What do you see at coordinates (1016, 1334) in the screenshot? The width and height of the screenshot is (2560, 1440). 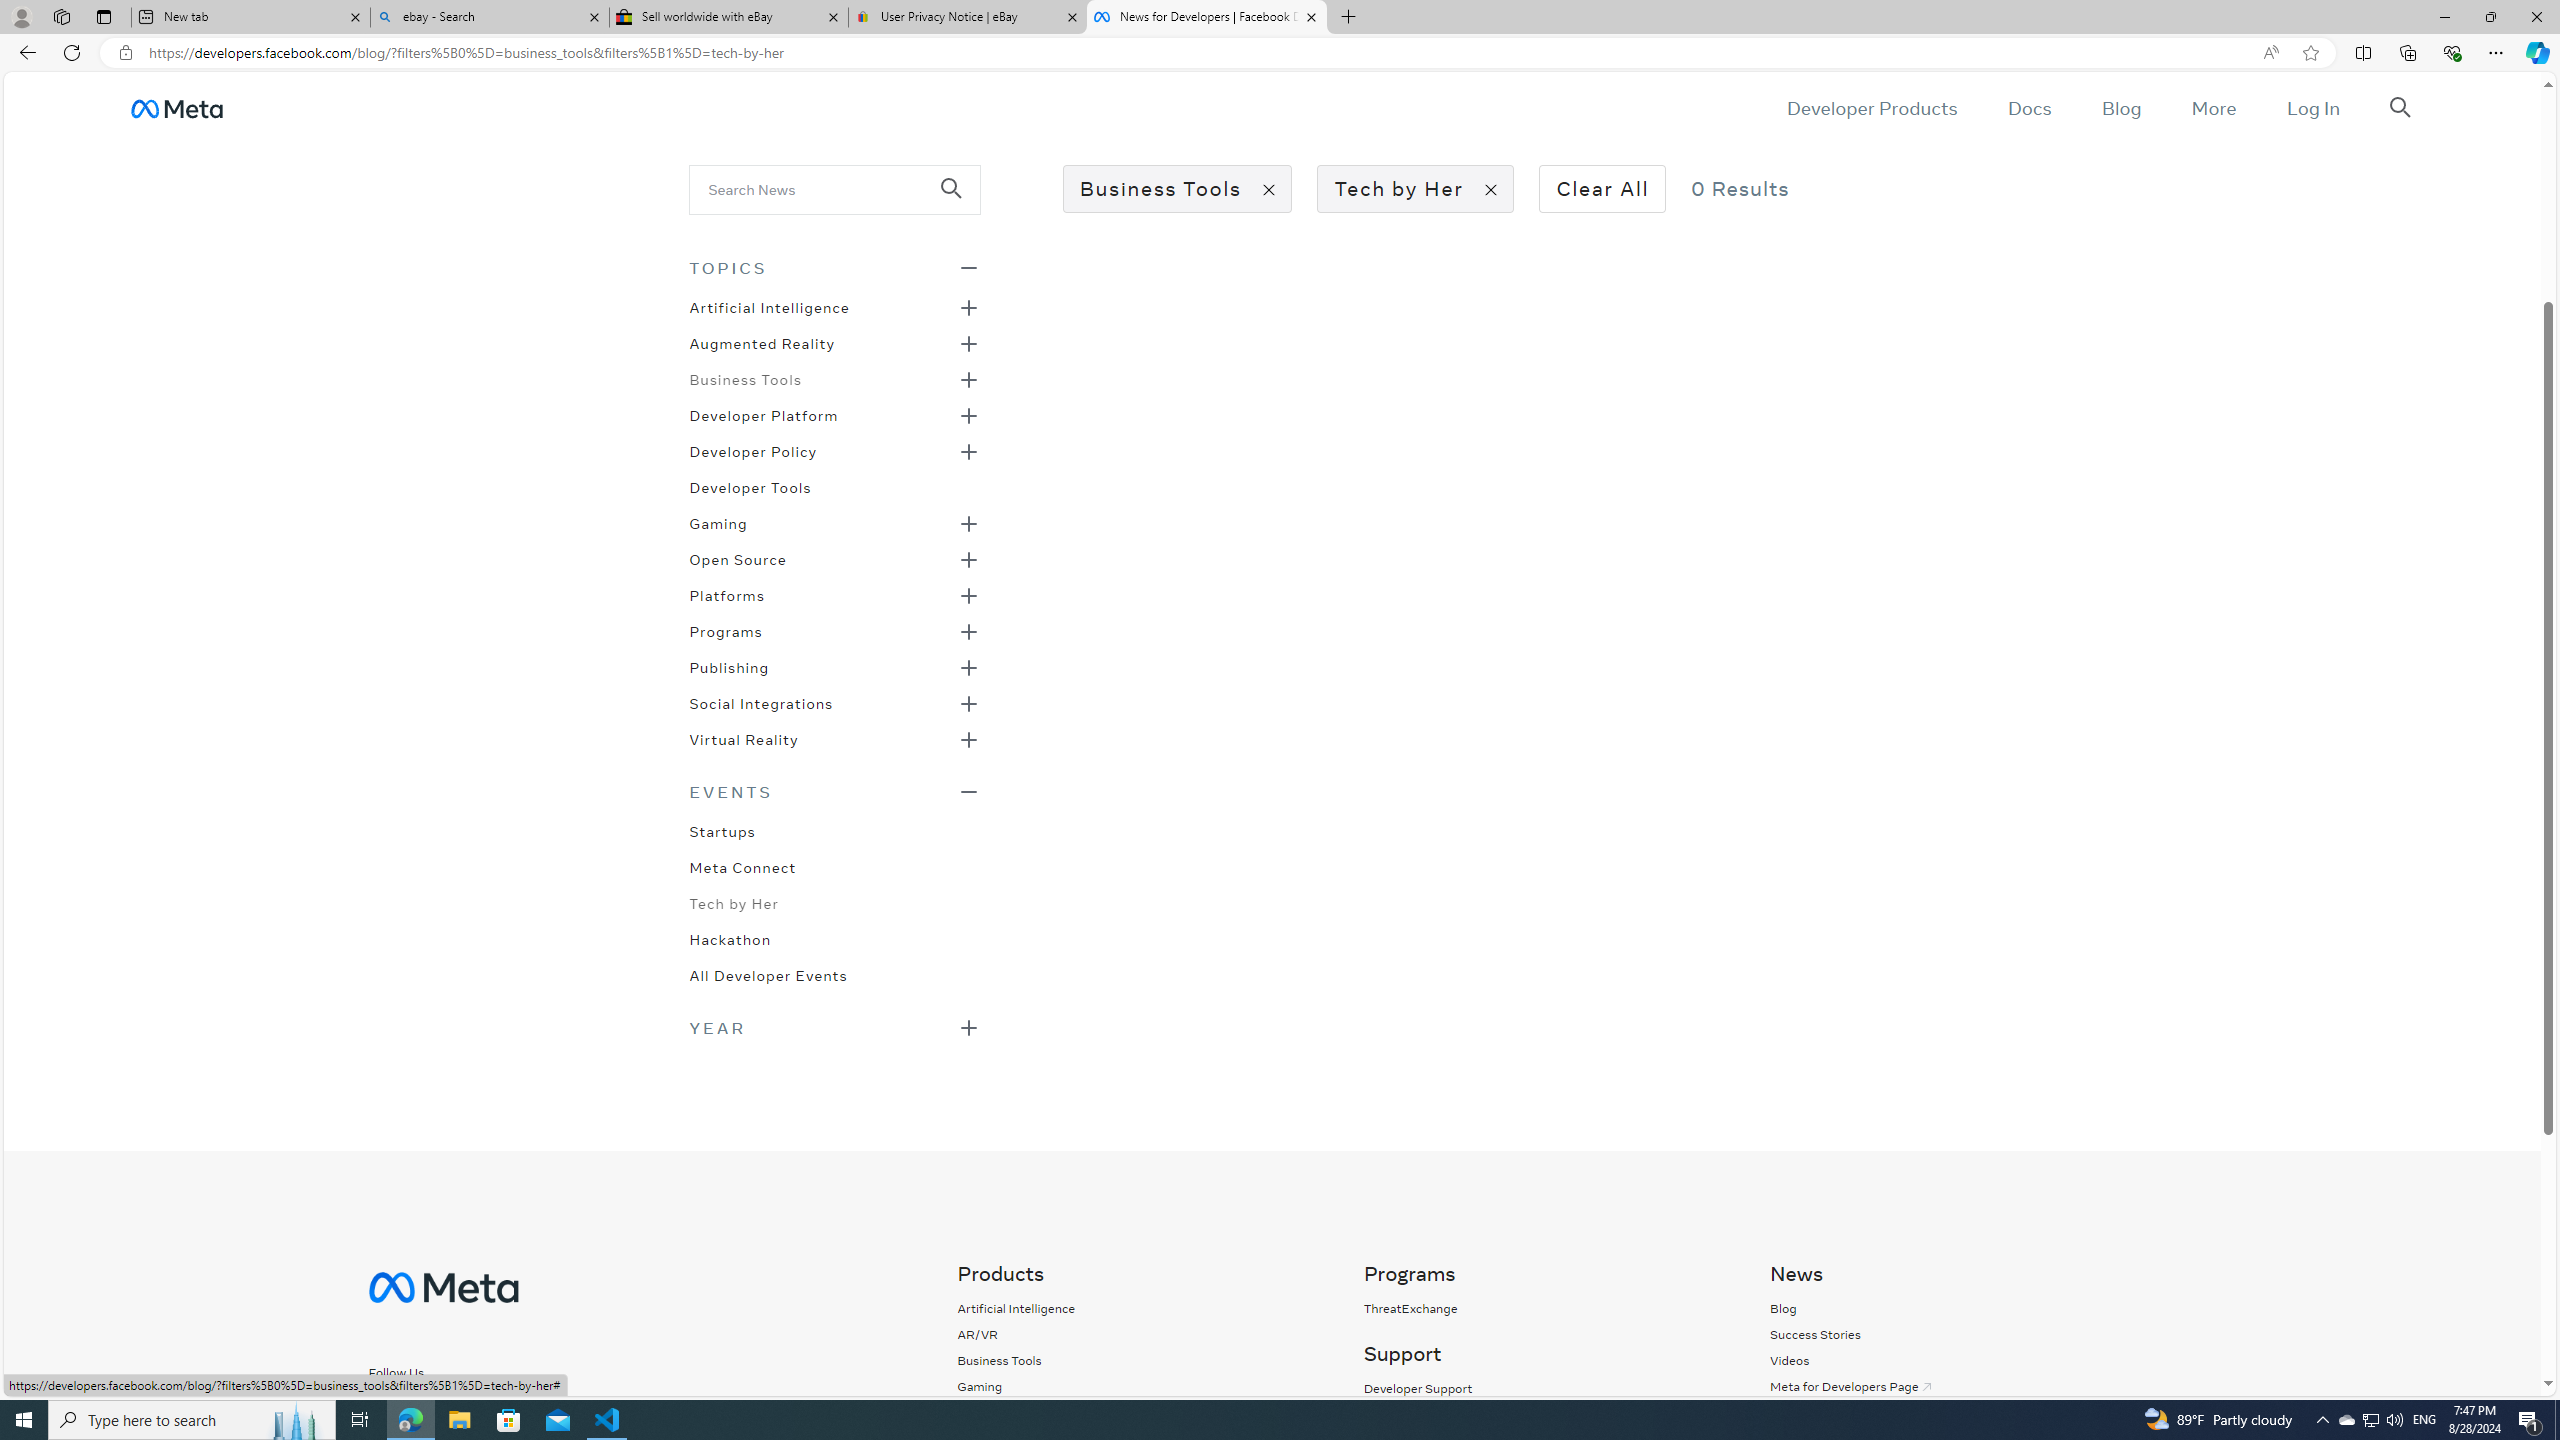 I see `AR/VR` at bounding box center [1016, 1334].